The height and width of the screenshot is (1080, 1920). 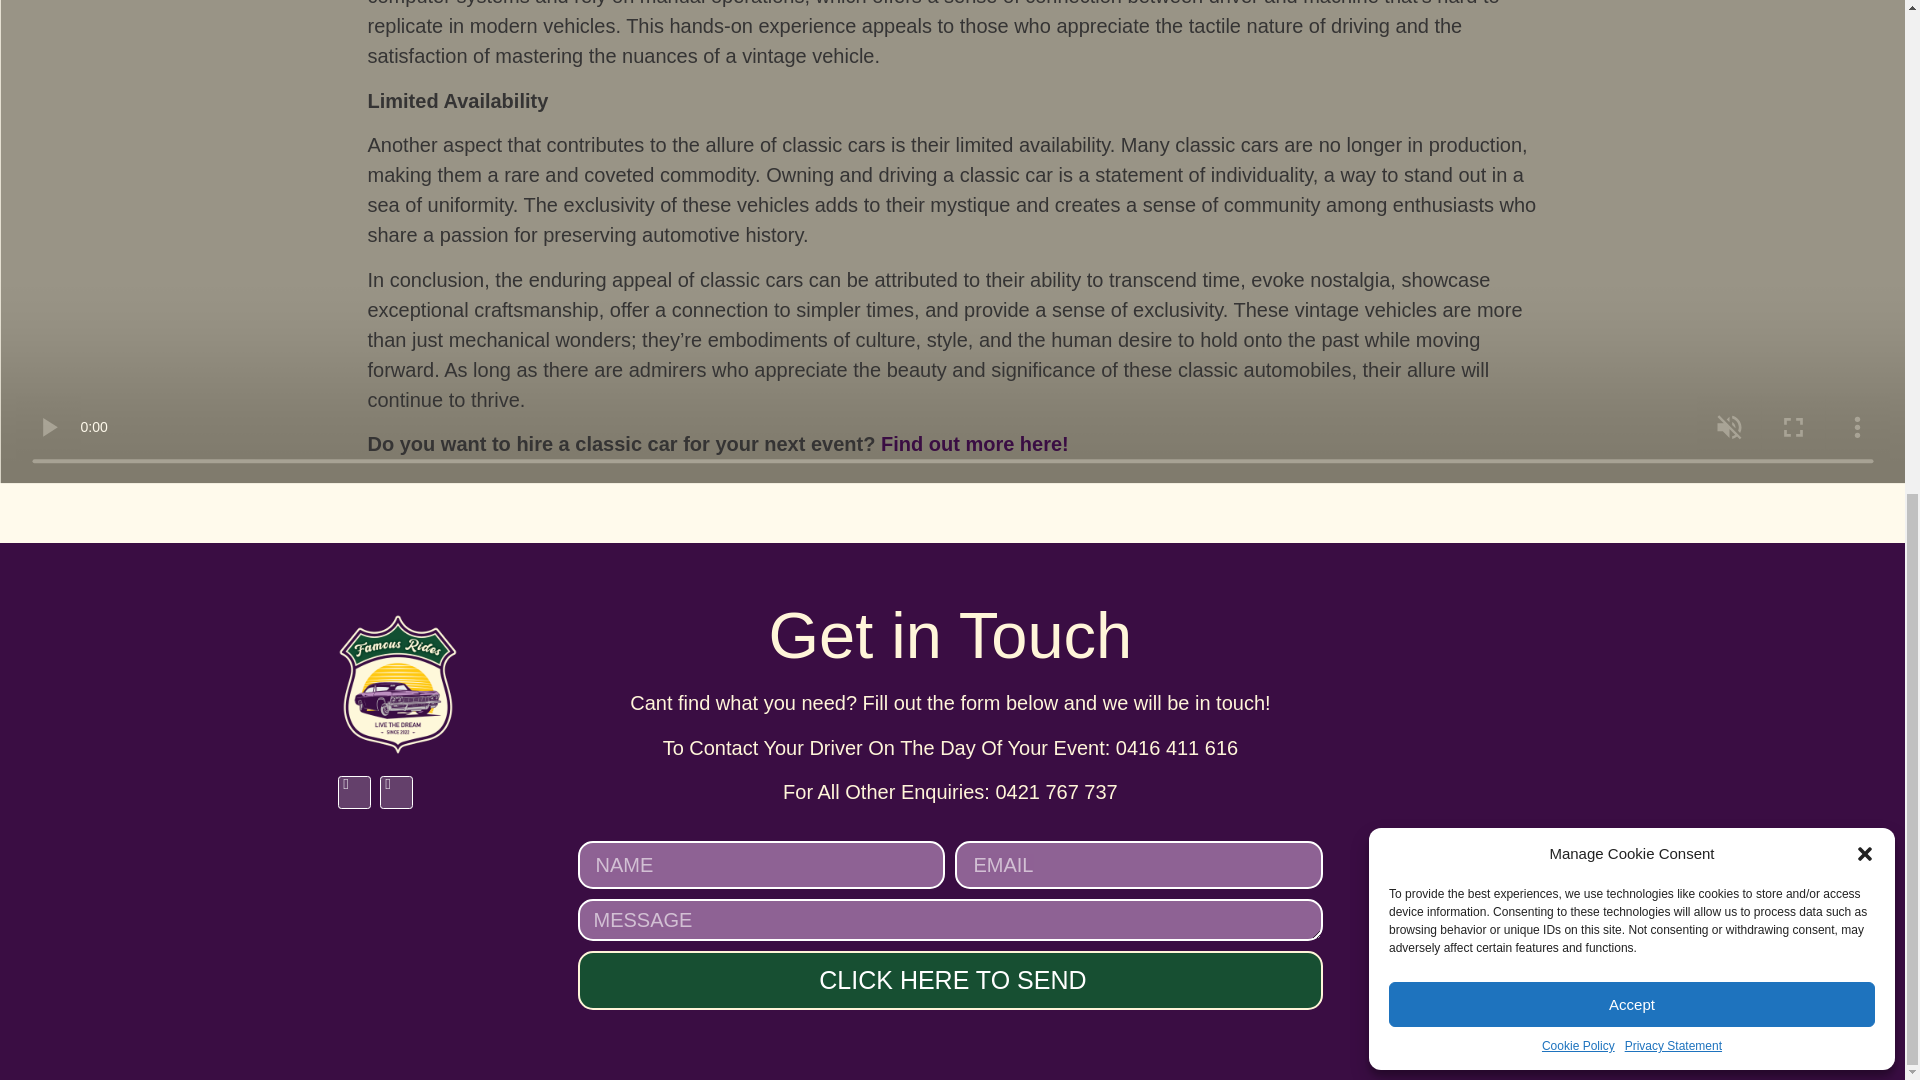 What do you see at coordinates (950, 980) in the screenshot?
I see `CLICK HERE TO SEND` at bounding box center [950, 980].